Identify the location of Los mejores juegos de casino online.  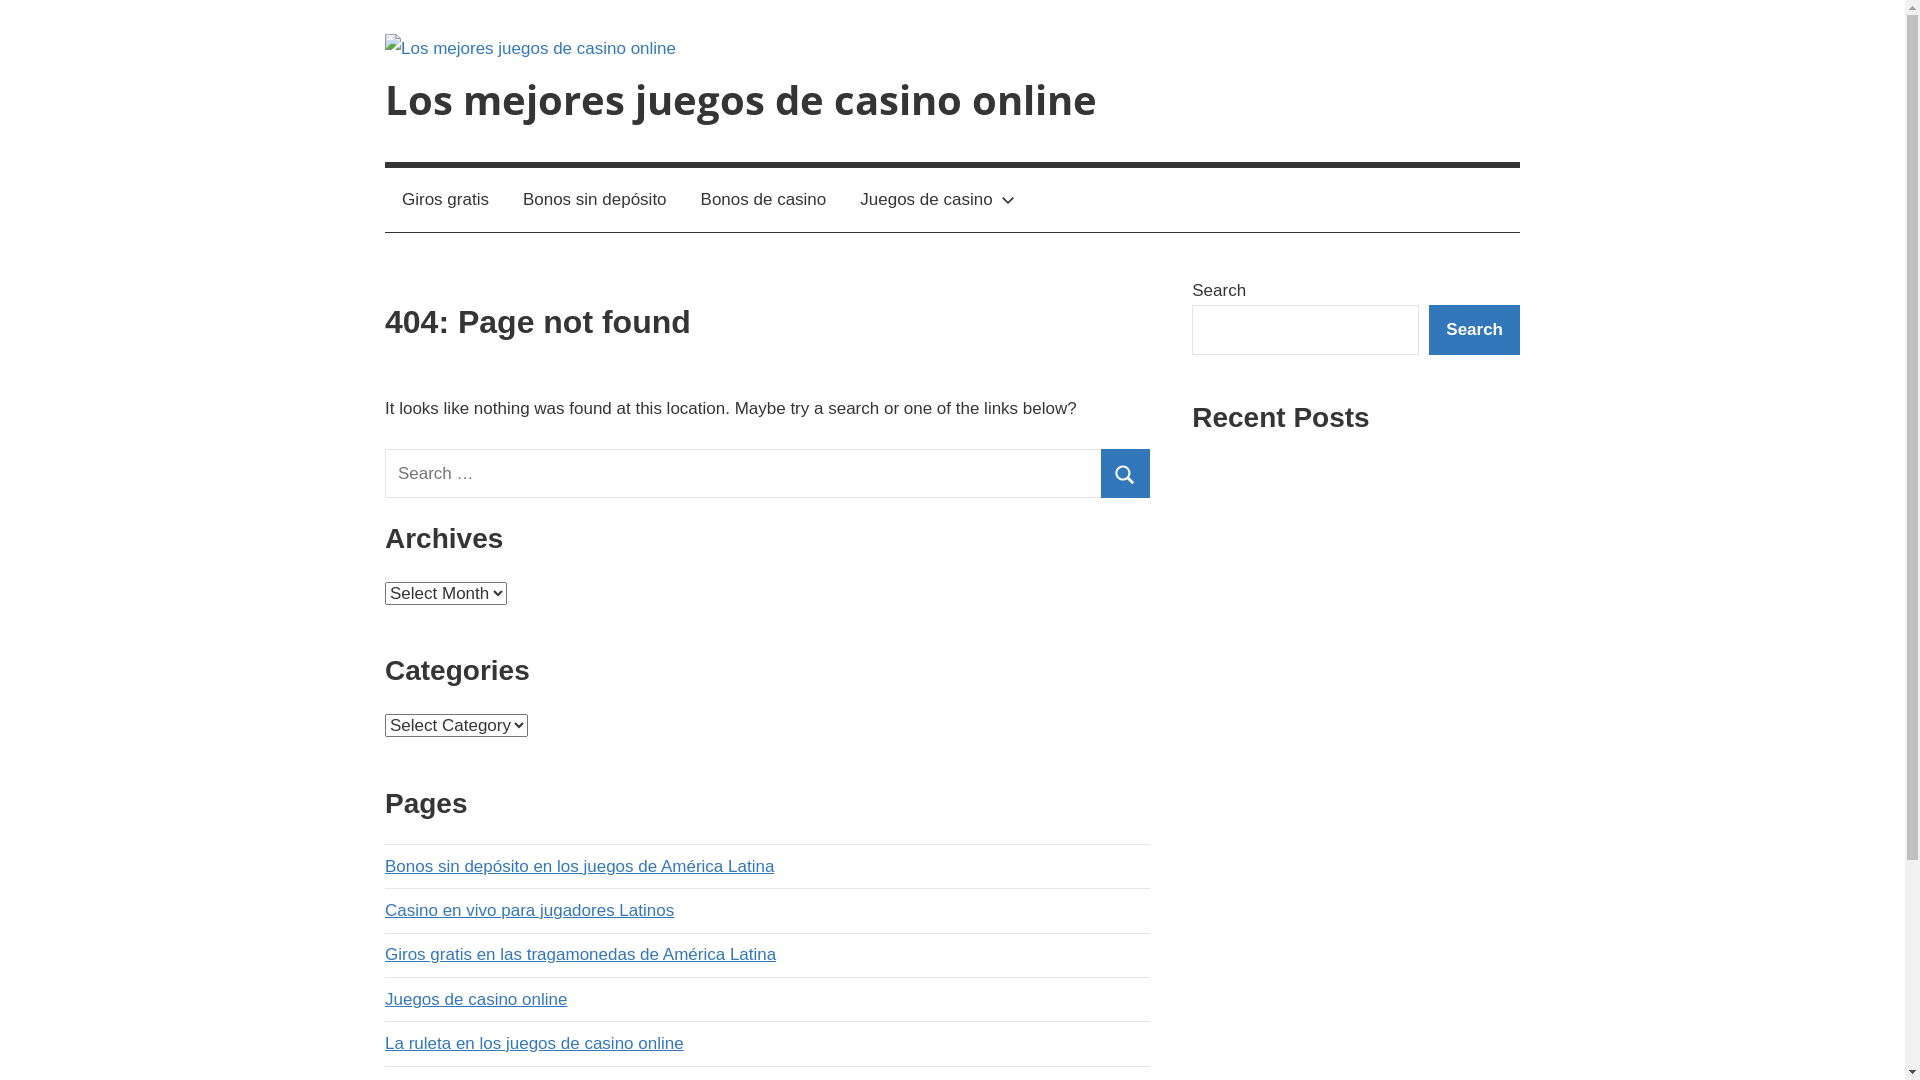
(741, 100).